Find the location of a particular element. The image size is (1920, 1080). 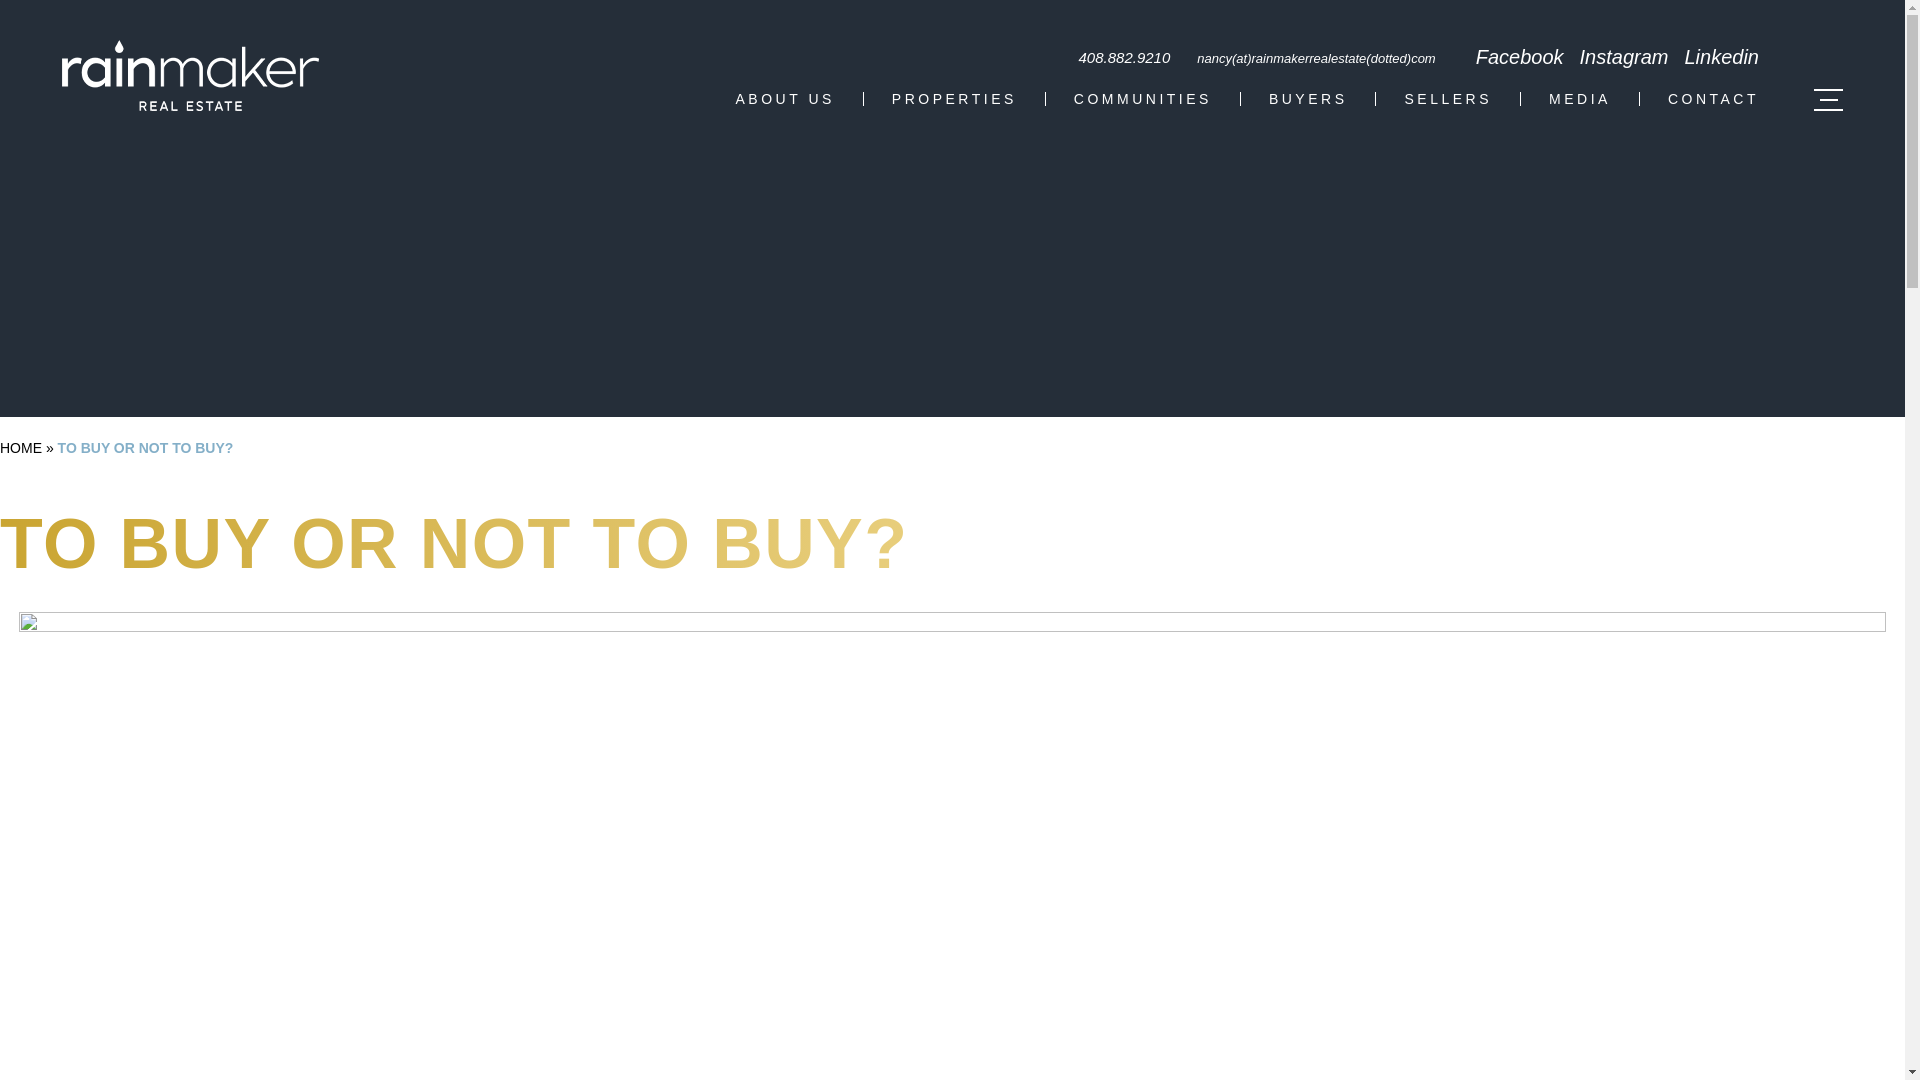

408.882.9210 is located at coordinates (1123, 56).